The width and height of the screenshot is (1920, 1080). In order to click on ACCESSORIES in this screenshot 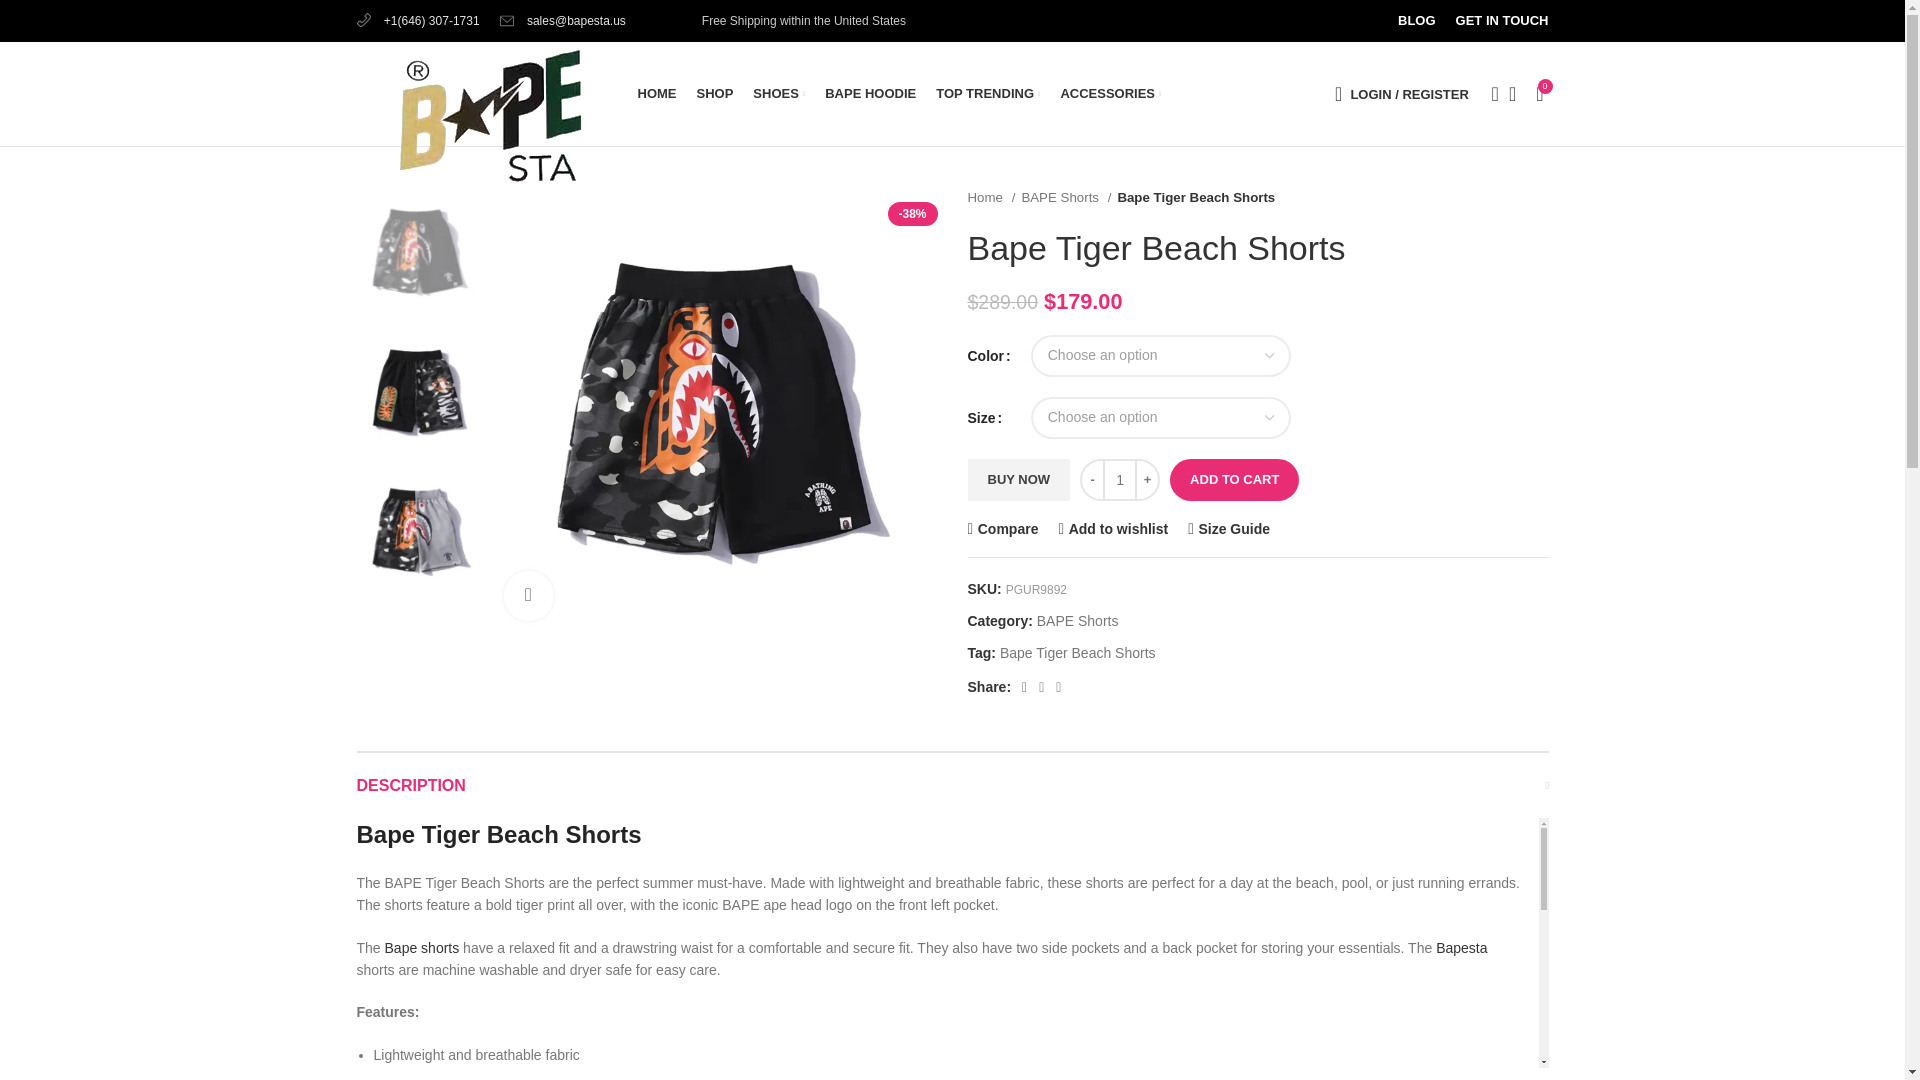, I will do `click(1110, 94)`.